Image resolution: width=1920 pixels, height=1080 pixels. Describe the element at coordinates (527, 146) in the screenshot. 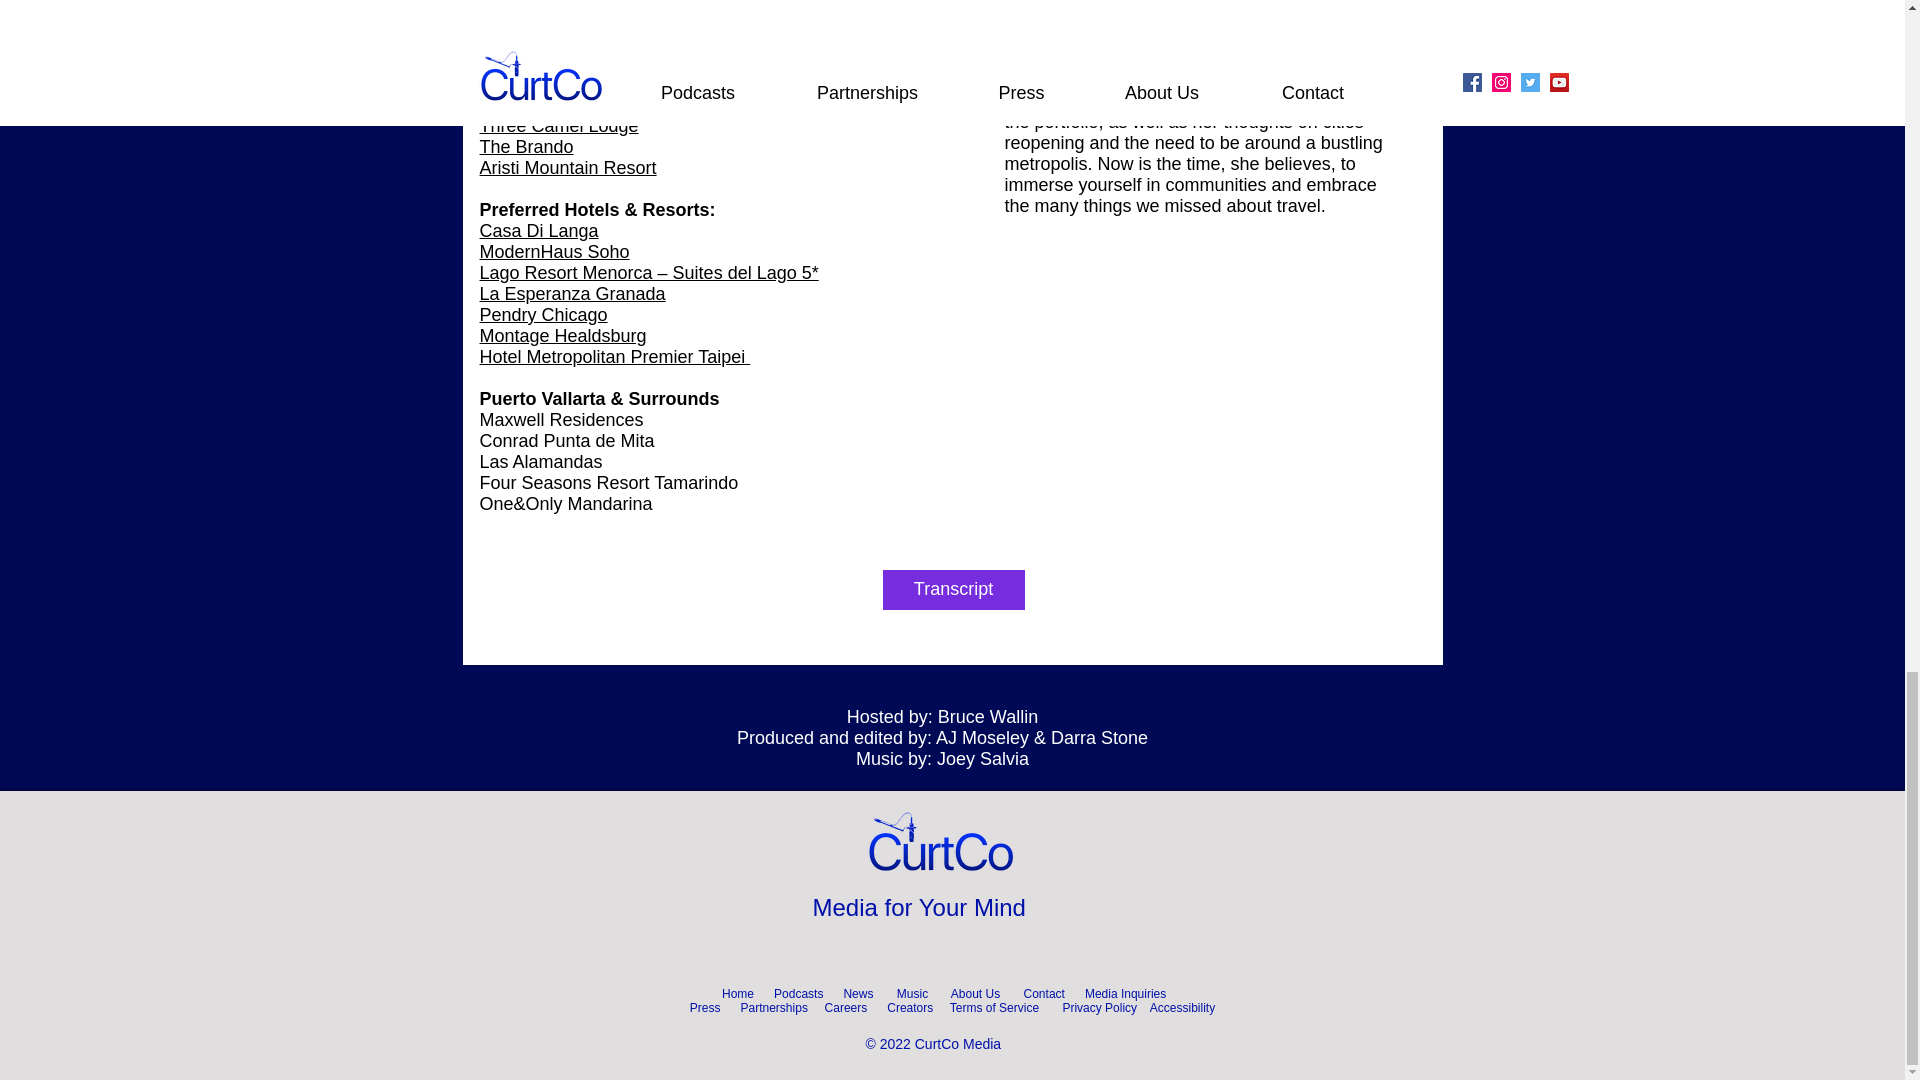

I see `The Brando` at that location.